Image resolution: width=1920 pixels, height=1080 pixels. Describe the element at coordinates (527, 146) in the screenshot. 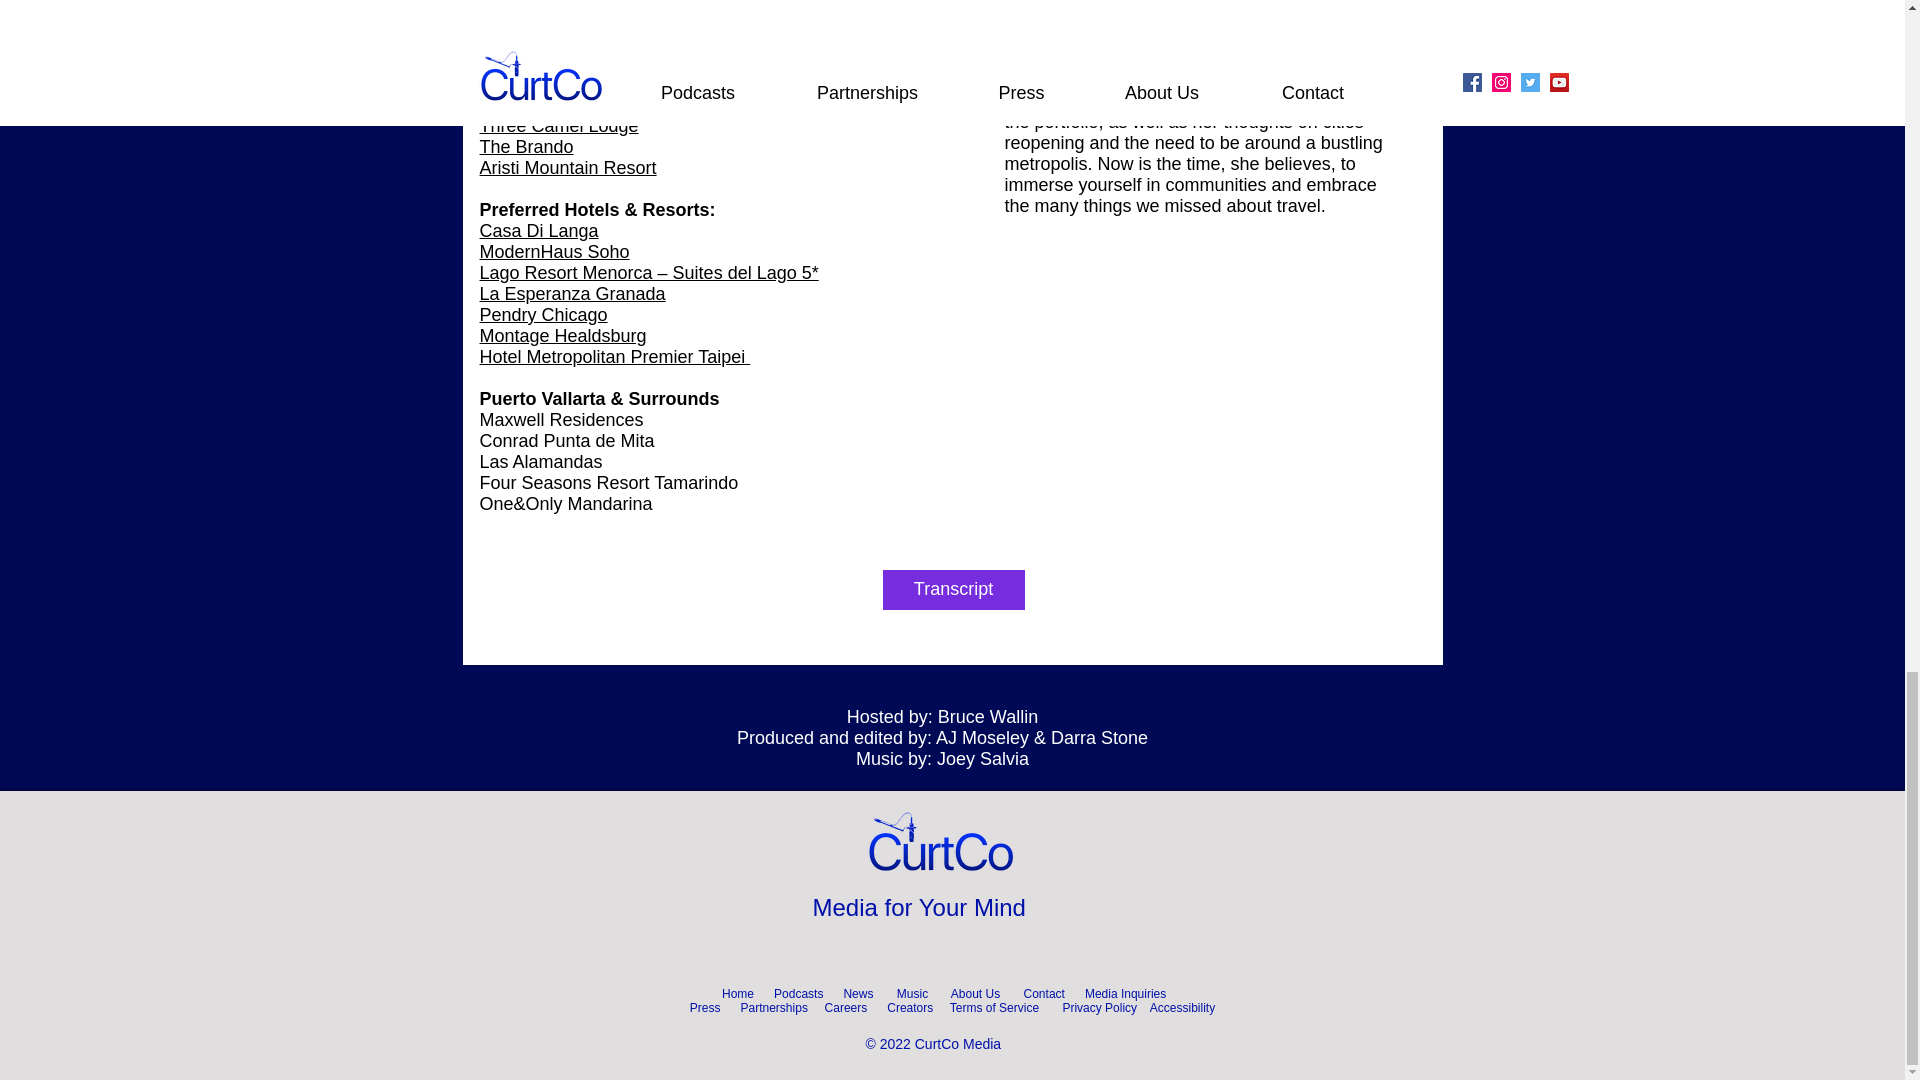

I see `The Brando` at that location.